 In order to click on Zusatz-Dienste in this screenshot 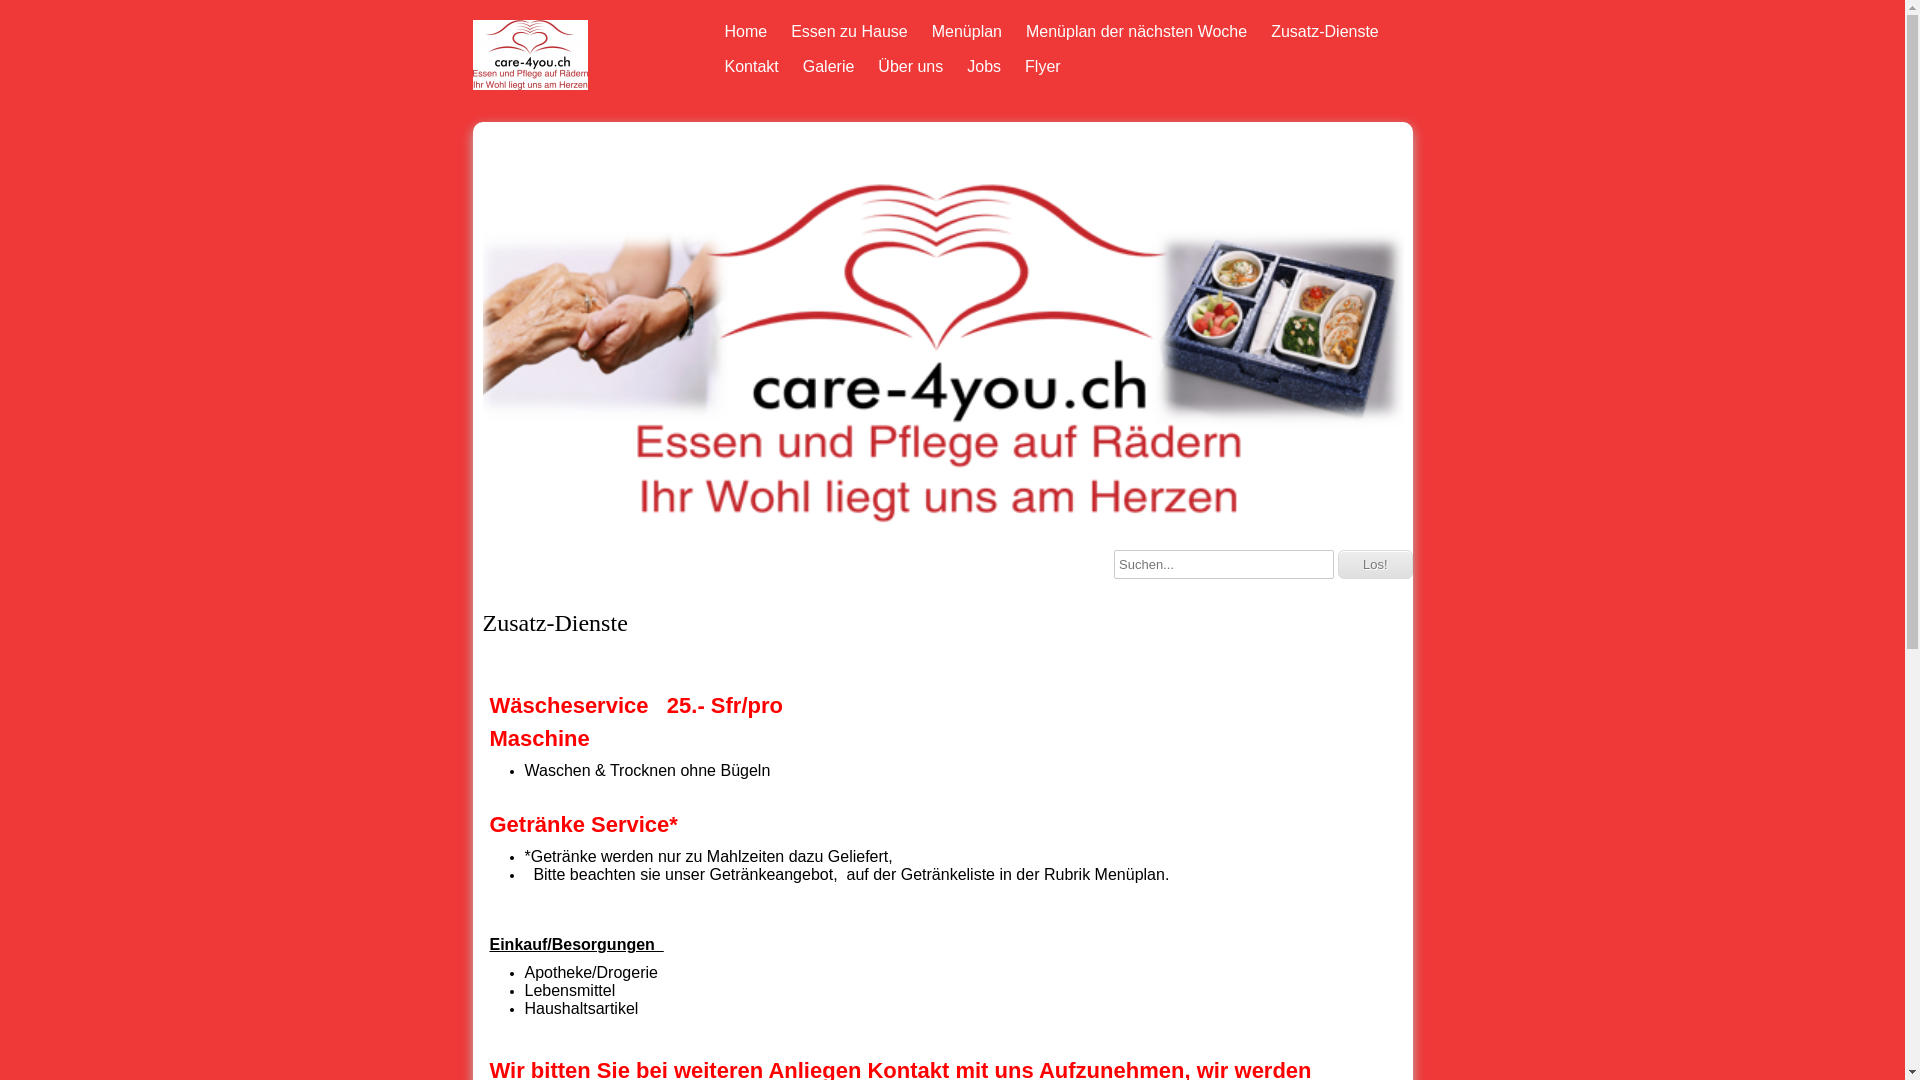, I will do `click(1325, 32)`.